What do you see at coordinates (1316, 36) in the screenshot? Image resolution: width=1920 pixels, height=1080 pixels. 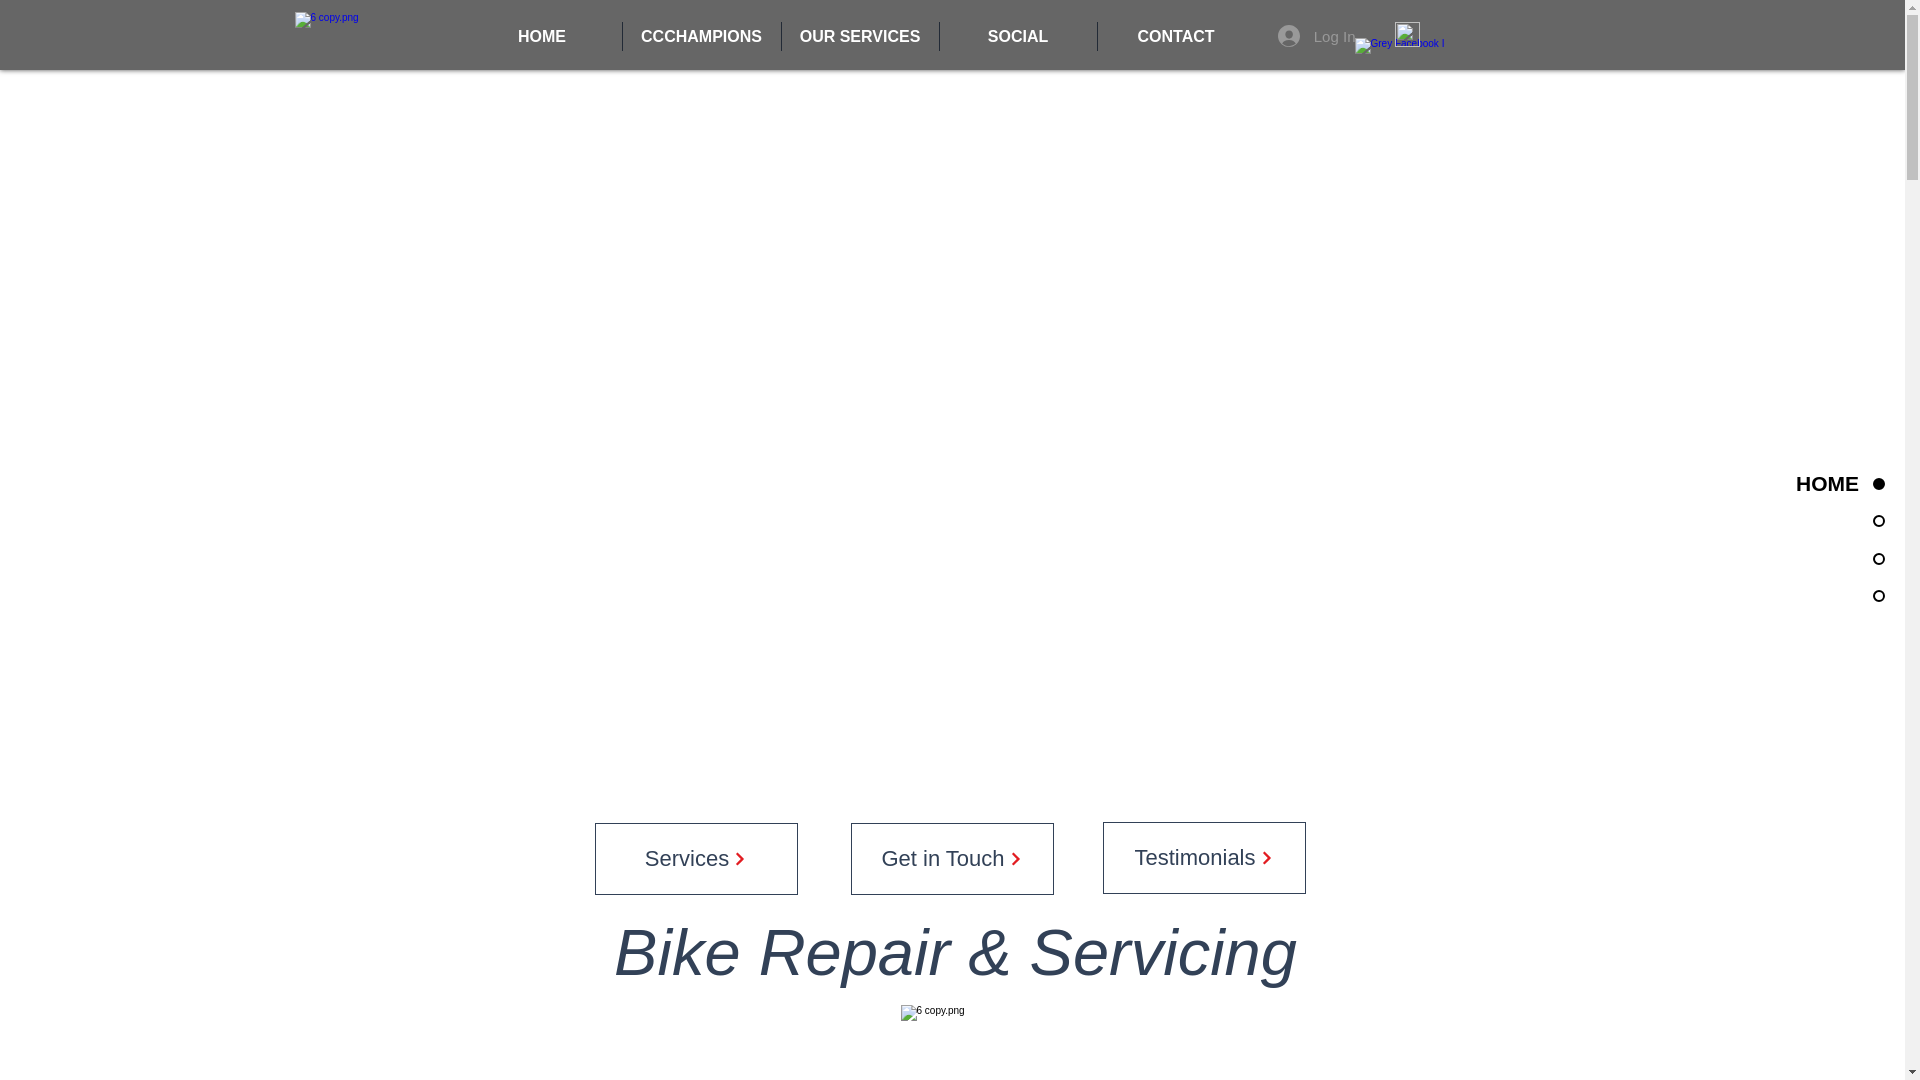 I see `Log In` at bounding box center [1316, 36].